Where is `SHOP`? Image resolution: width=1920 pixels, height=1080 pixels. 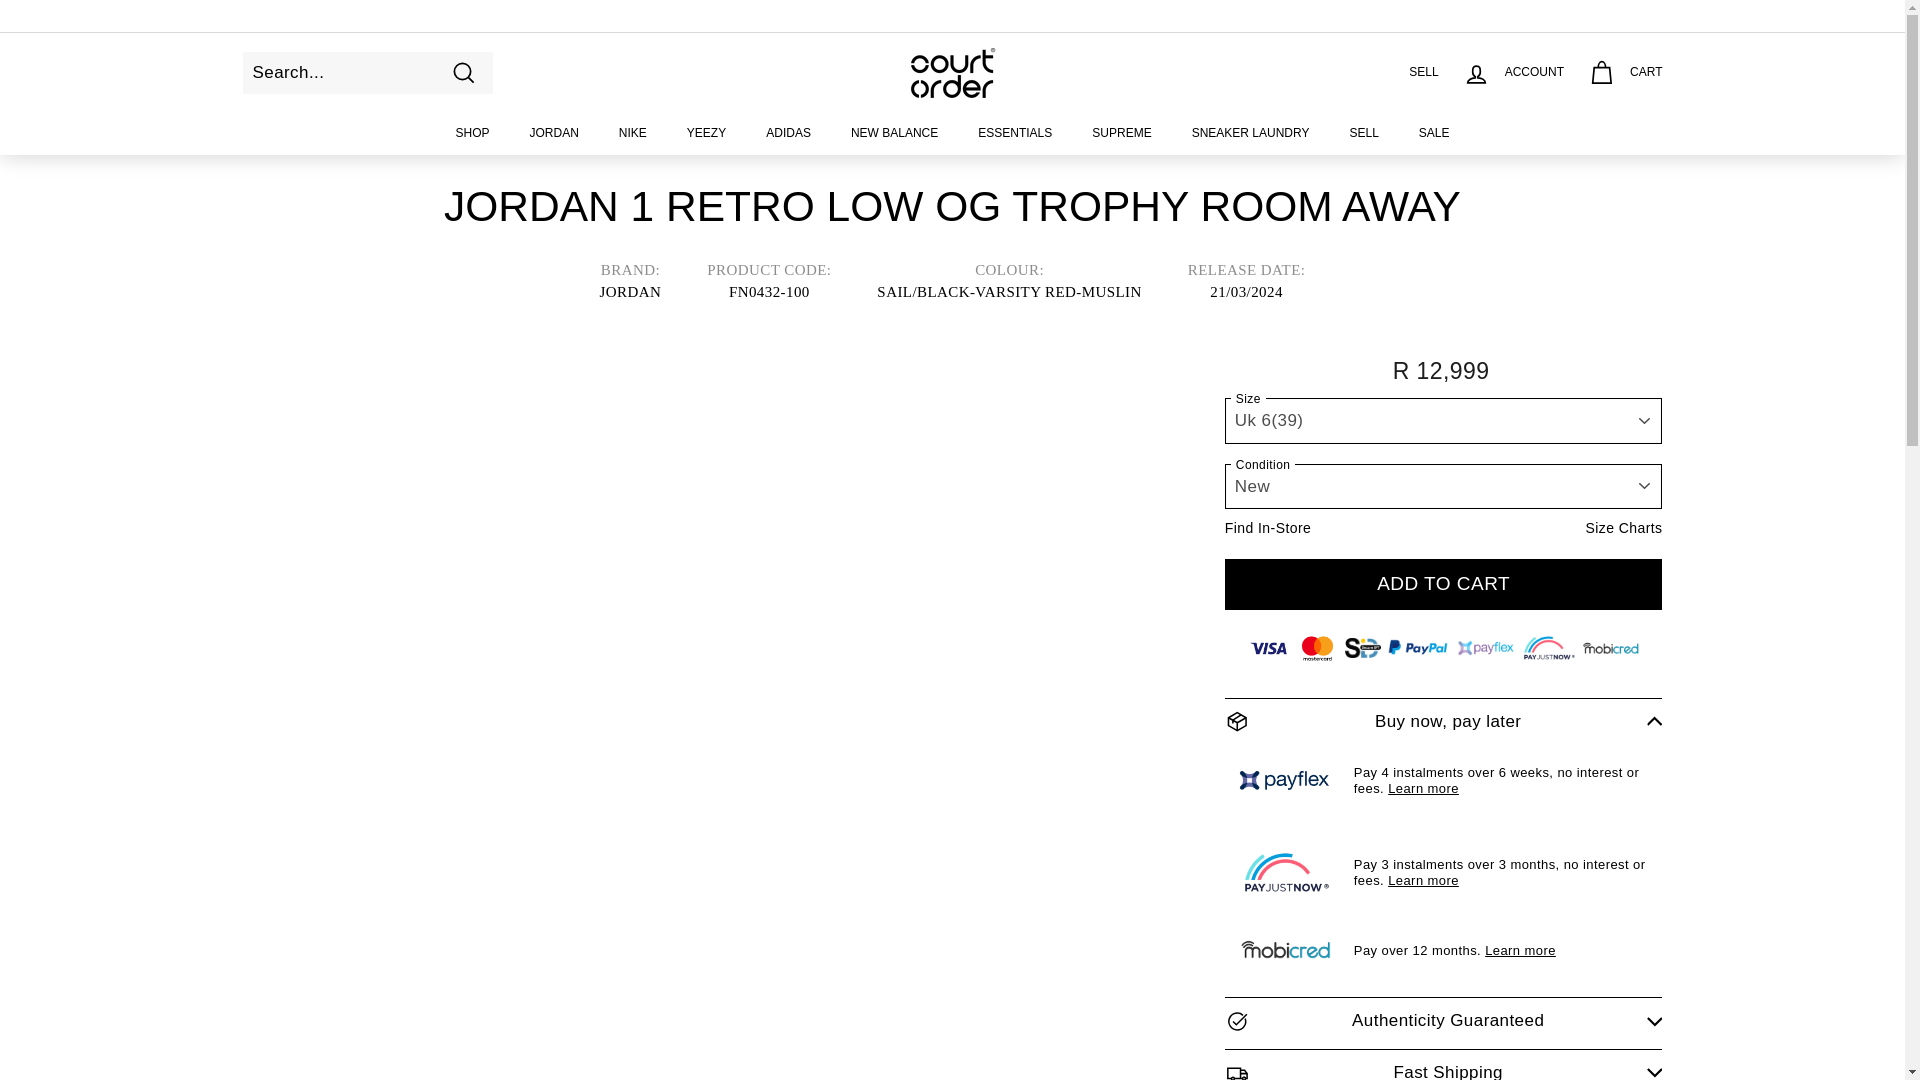 SHOP is located at coordinates (472, 134).